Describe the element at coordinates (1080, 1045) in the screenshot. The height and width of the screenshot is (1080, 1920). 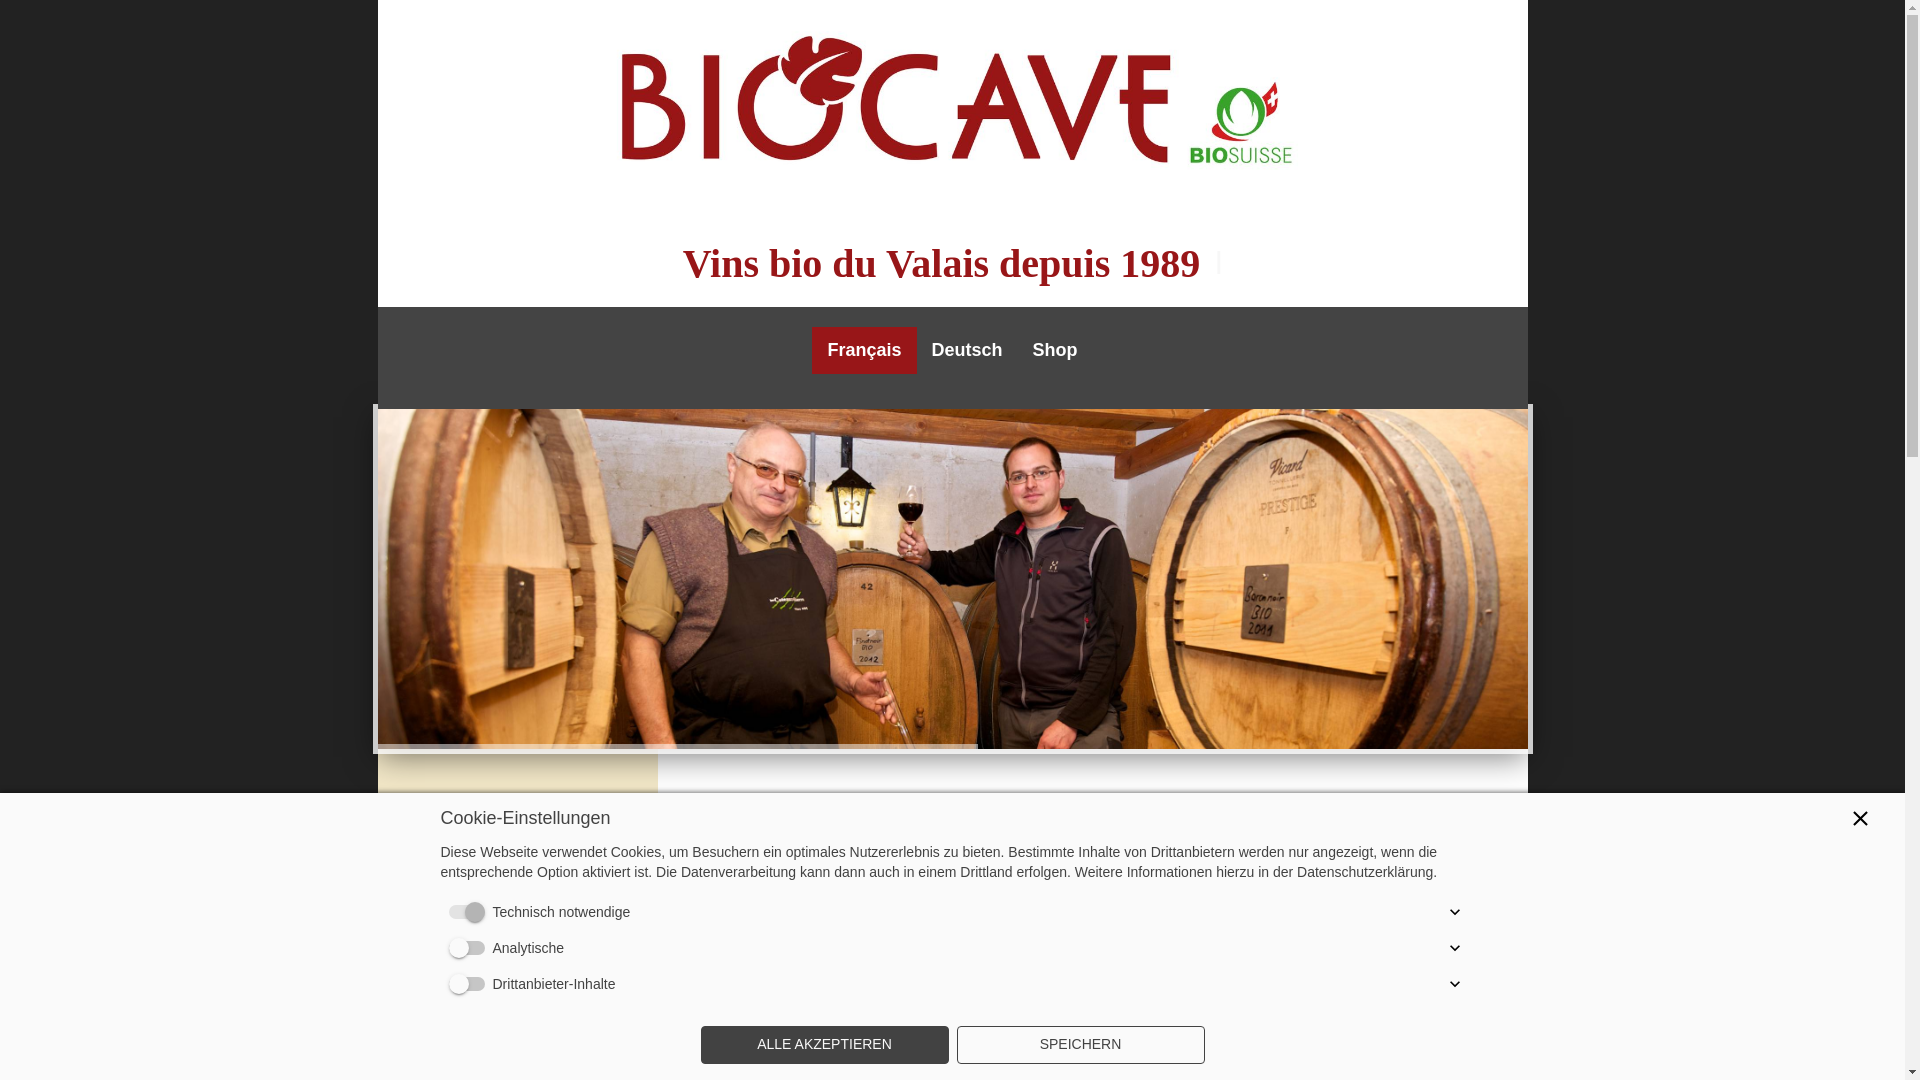
I see `SPEICHERN` at that location.